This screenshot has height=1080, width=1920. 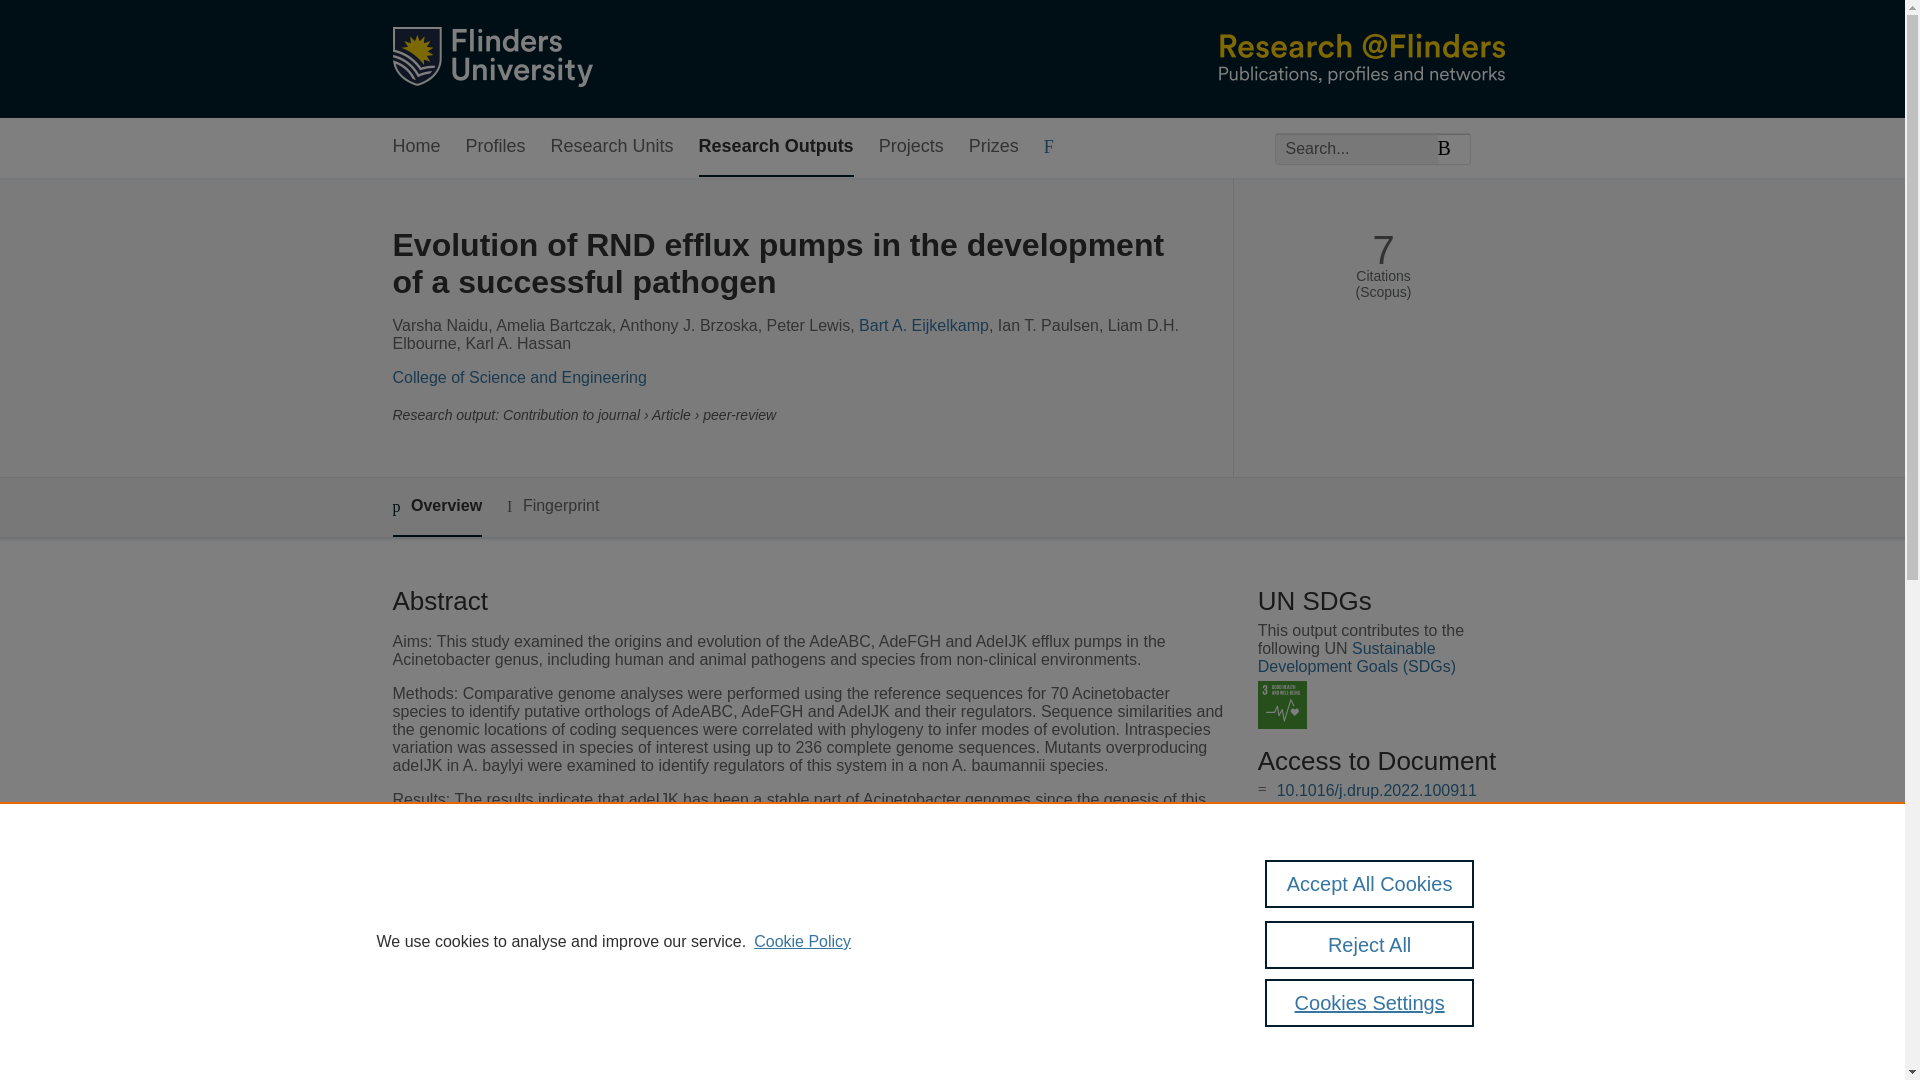 I want to click on In Copyright, so click(x=1364, y=810).